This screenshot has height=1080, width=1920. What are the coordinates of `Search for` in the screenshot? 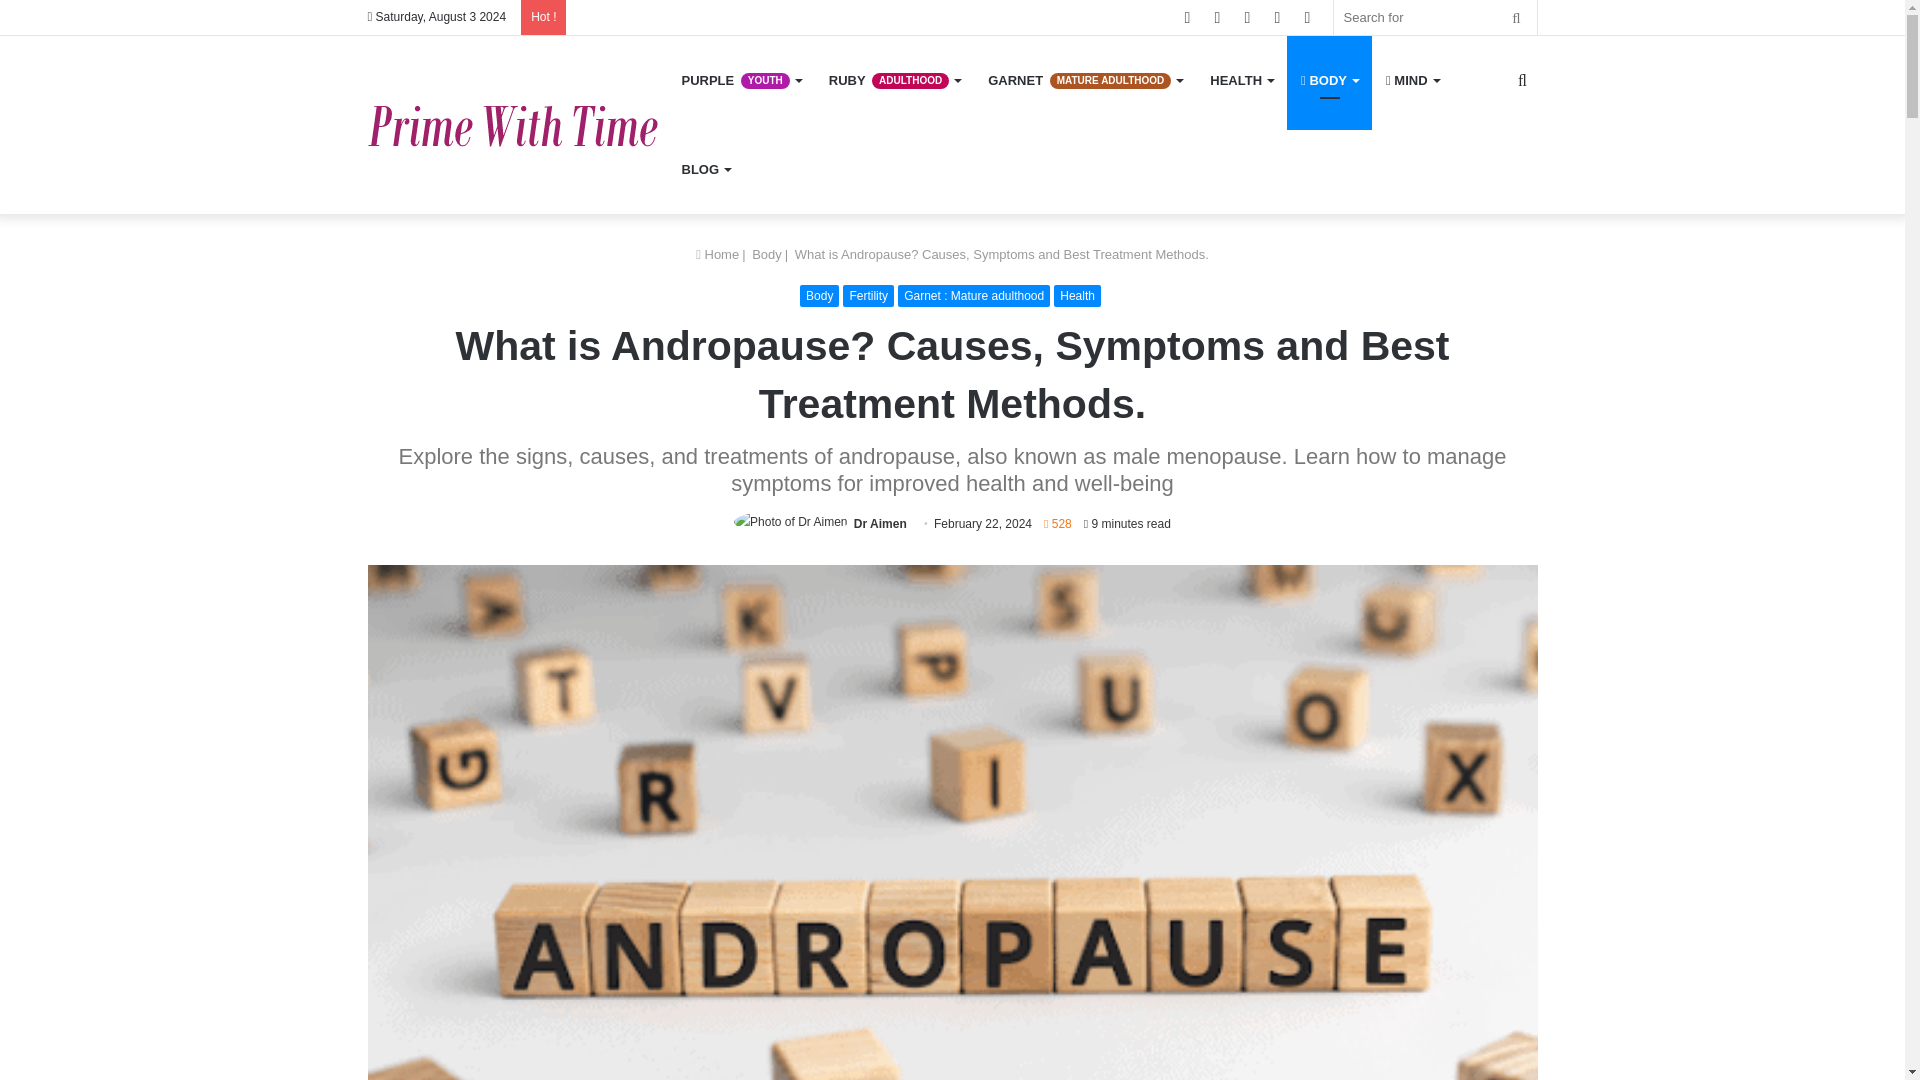 It's located at (1436, 17).